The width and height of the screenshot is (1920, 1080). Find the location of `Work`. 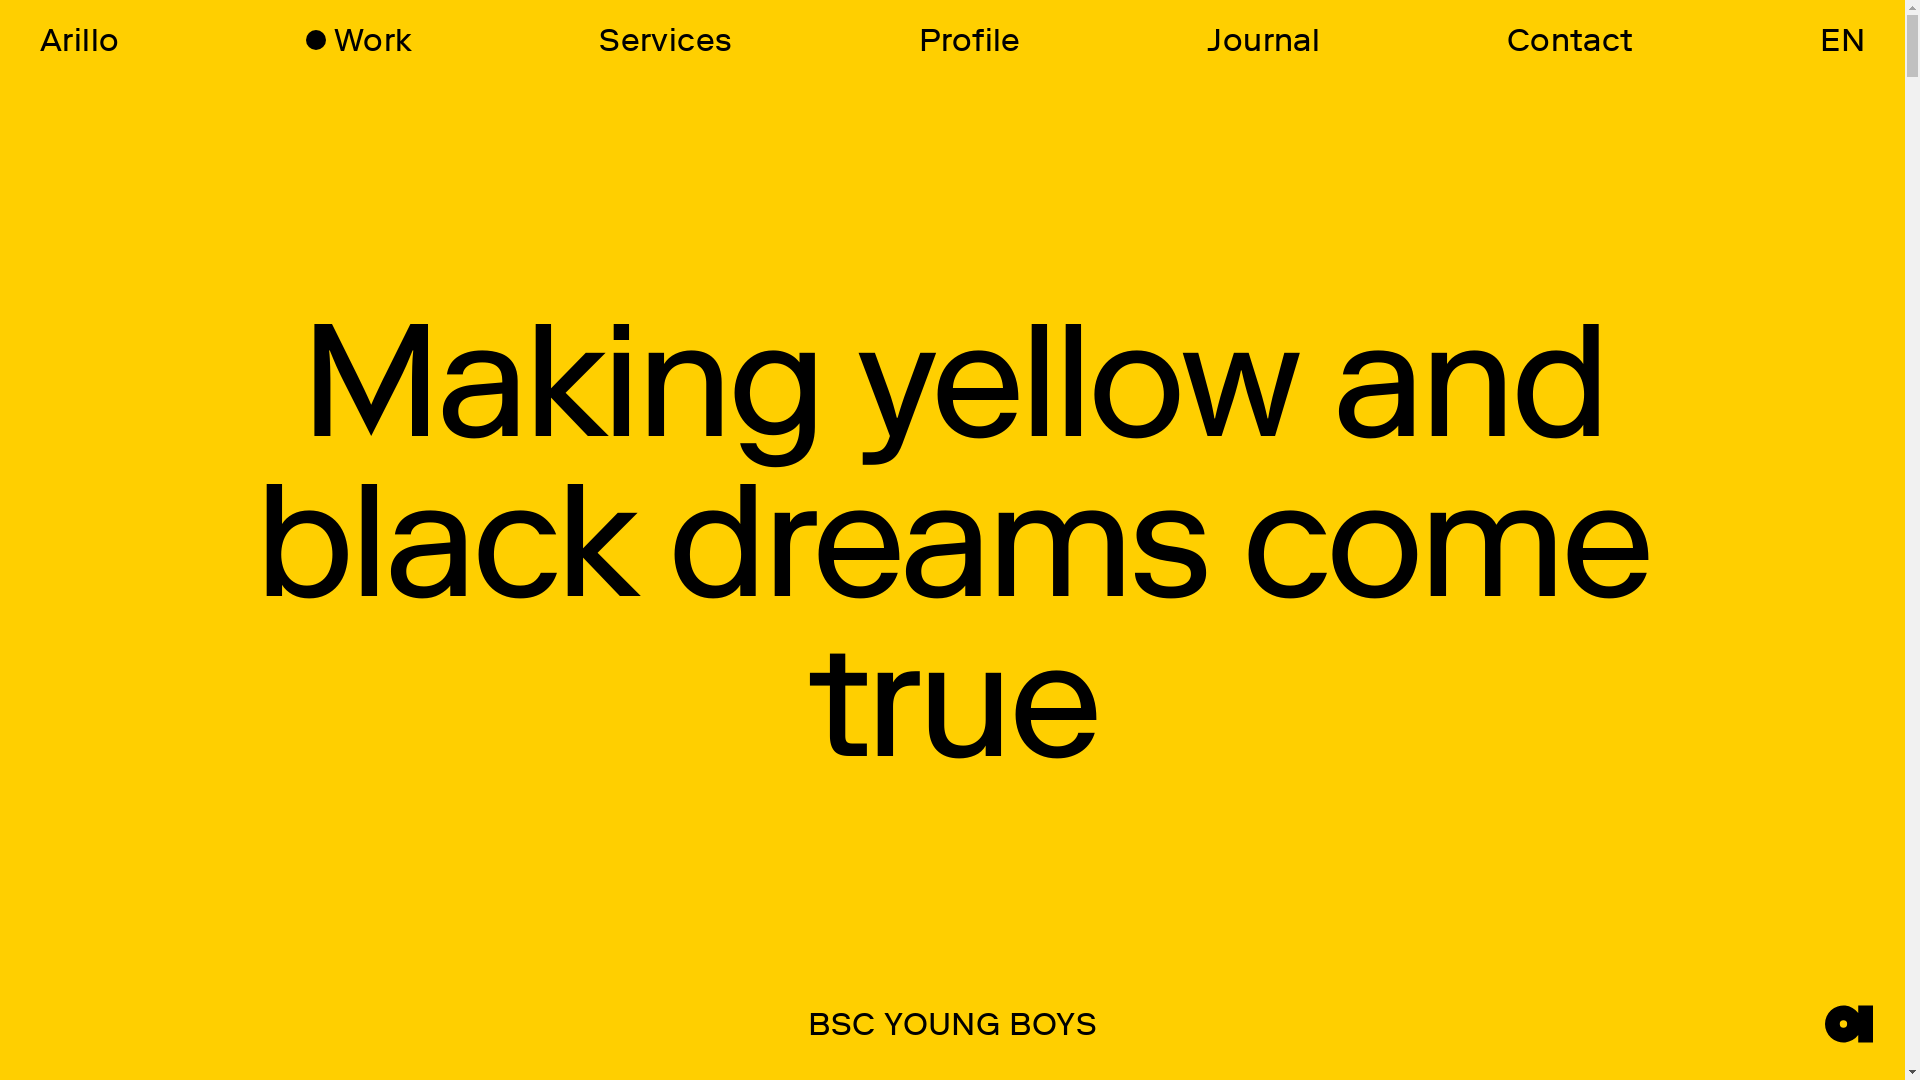

Work is located at coordinates (360, 40).